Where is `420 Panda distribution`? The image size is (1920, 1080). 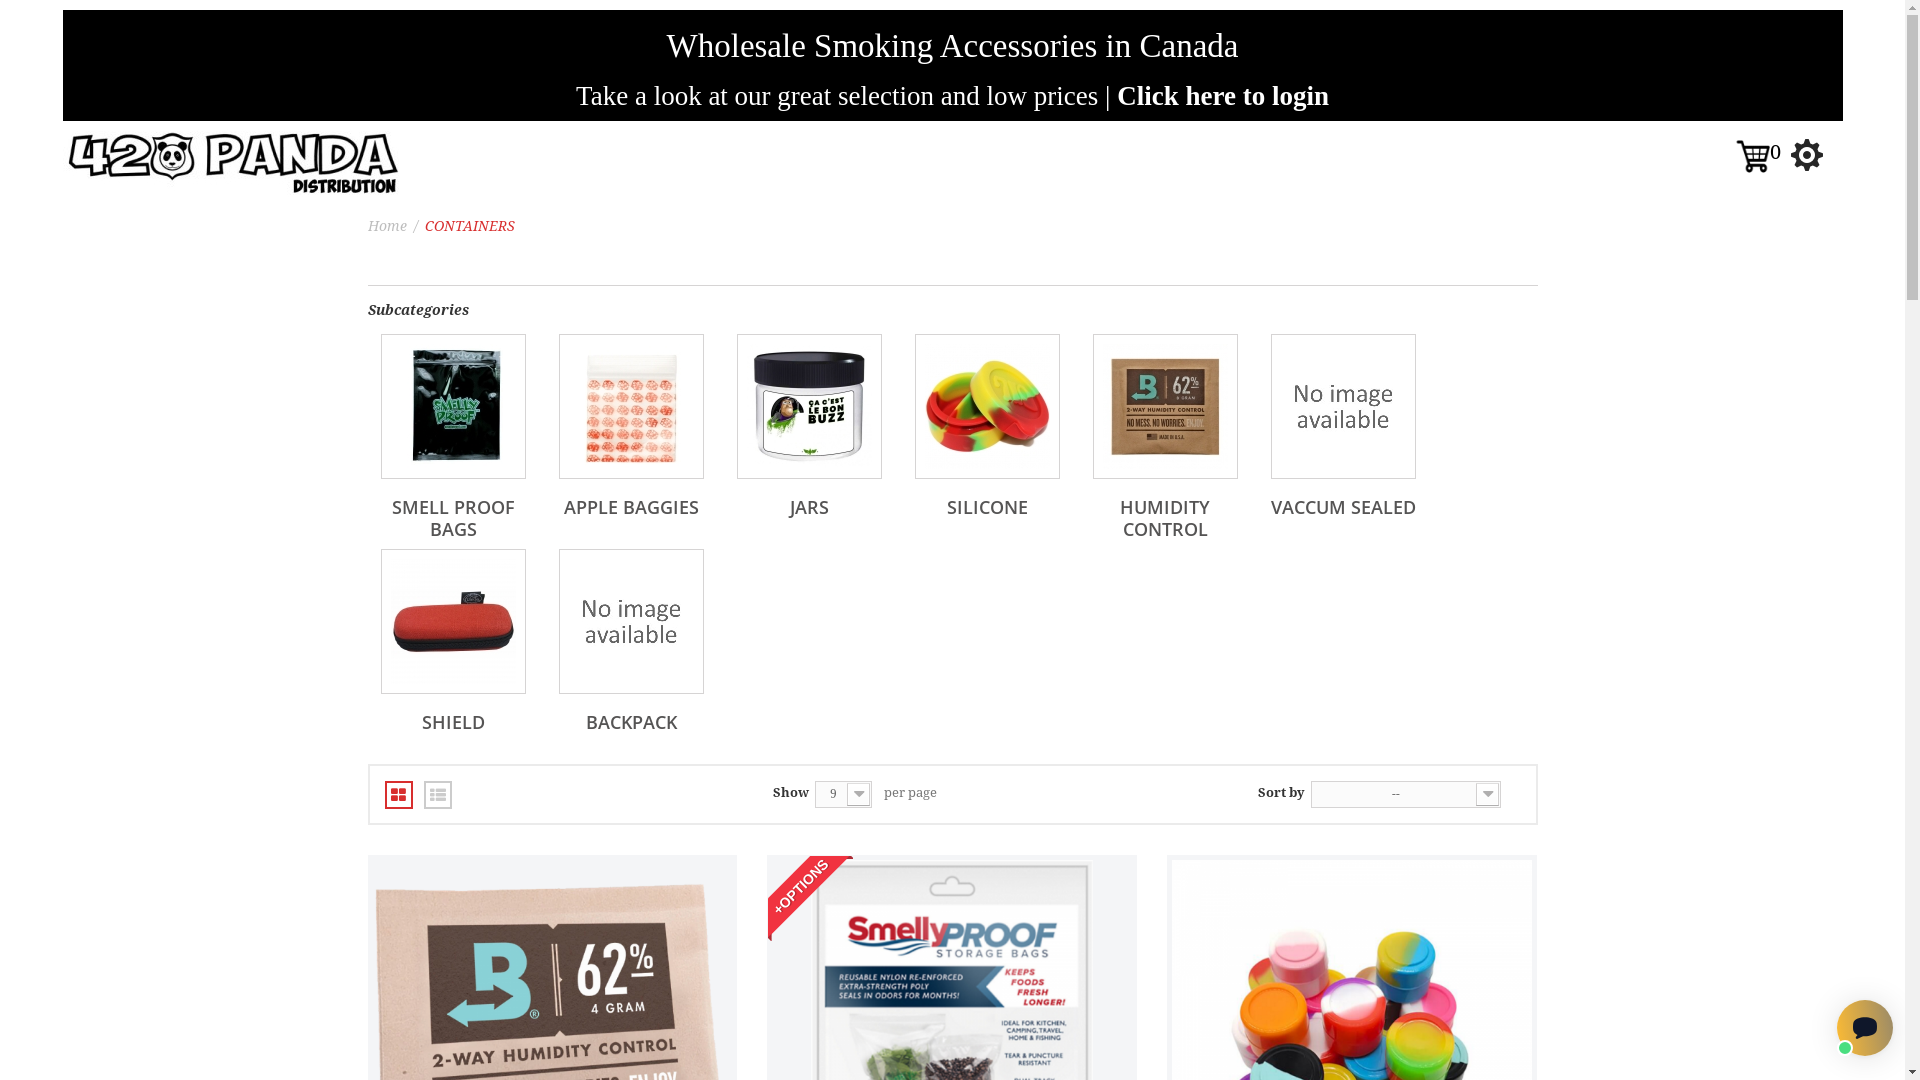 420 Panda distribution is located at coordinates (230, 159).